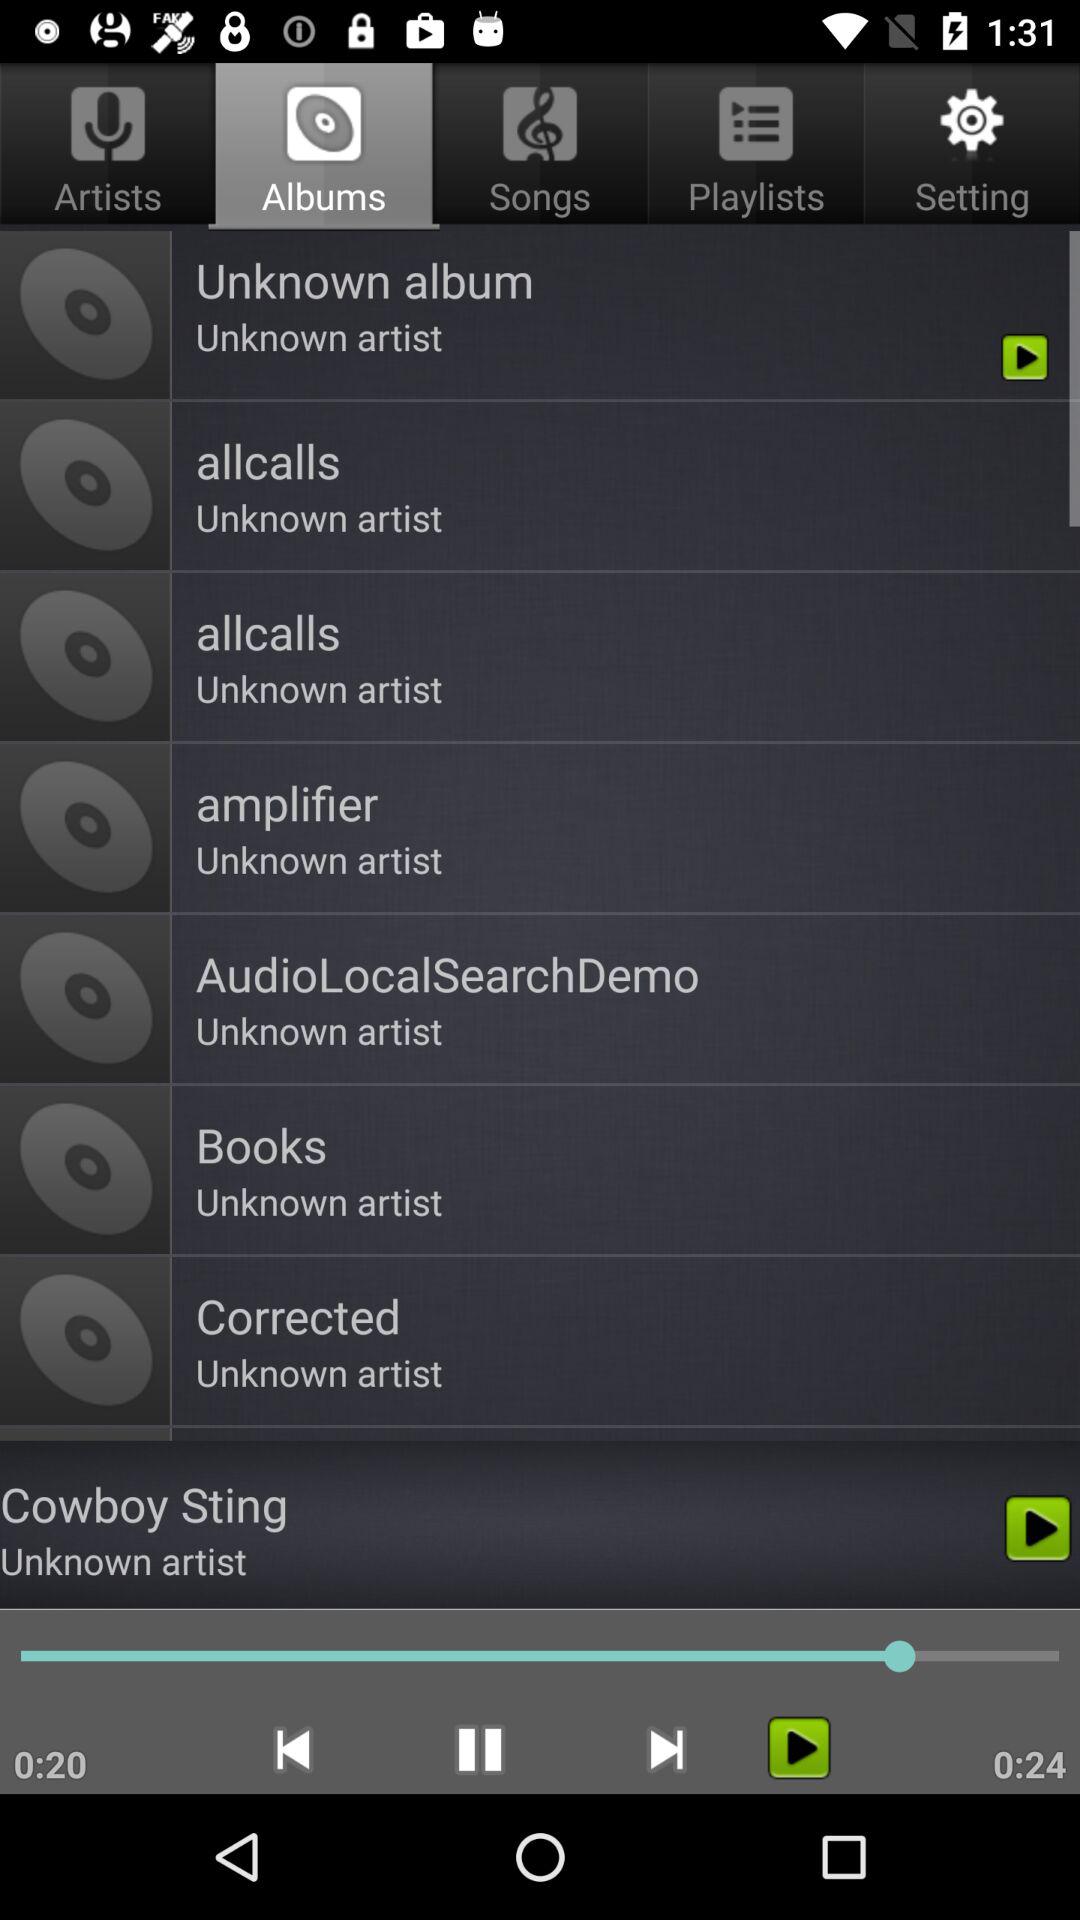 The image size is (1080, 1920). Describe the element at coordinates (112, 146) in the screenshot. I see `click the icon to the left of songs` at that location.